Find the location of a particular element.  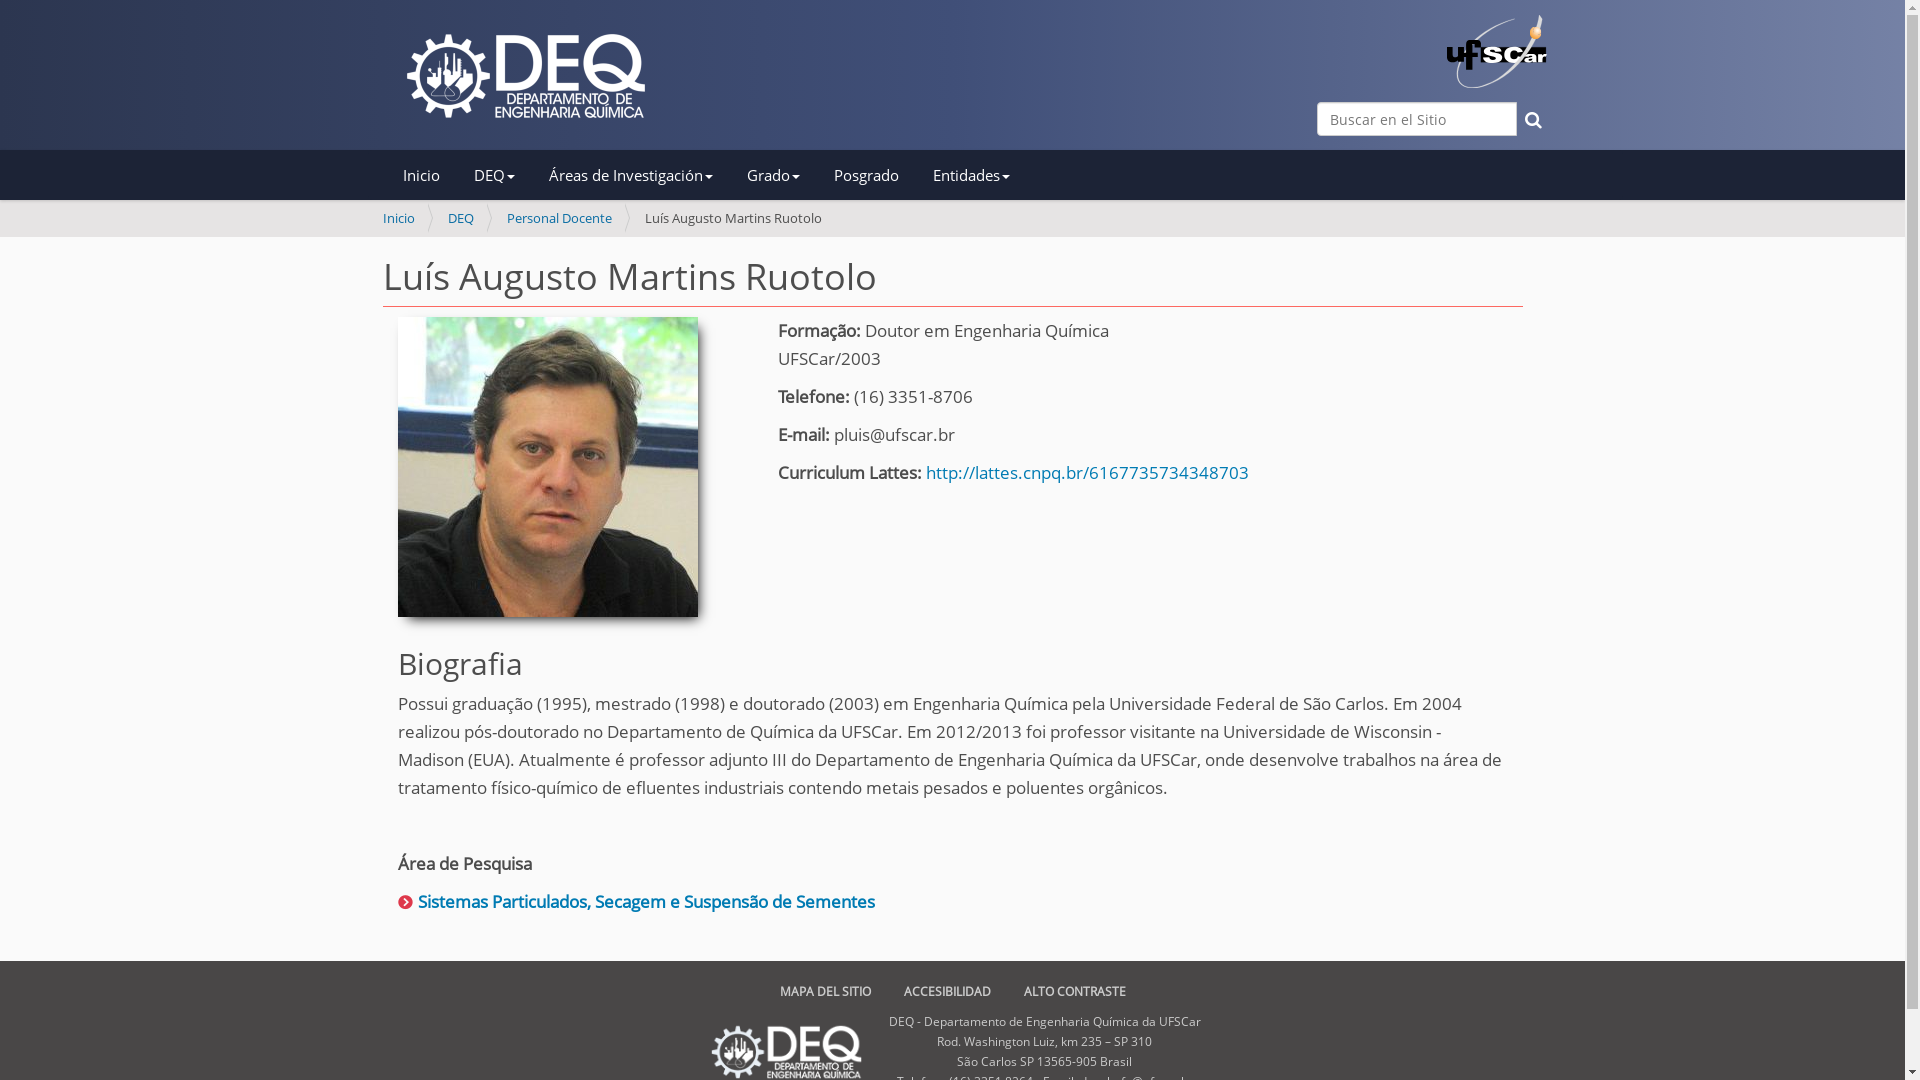

DEQ is located at coordinates (506, 175).